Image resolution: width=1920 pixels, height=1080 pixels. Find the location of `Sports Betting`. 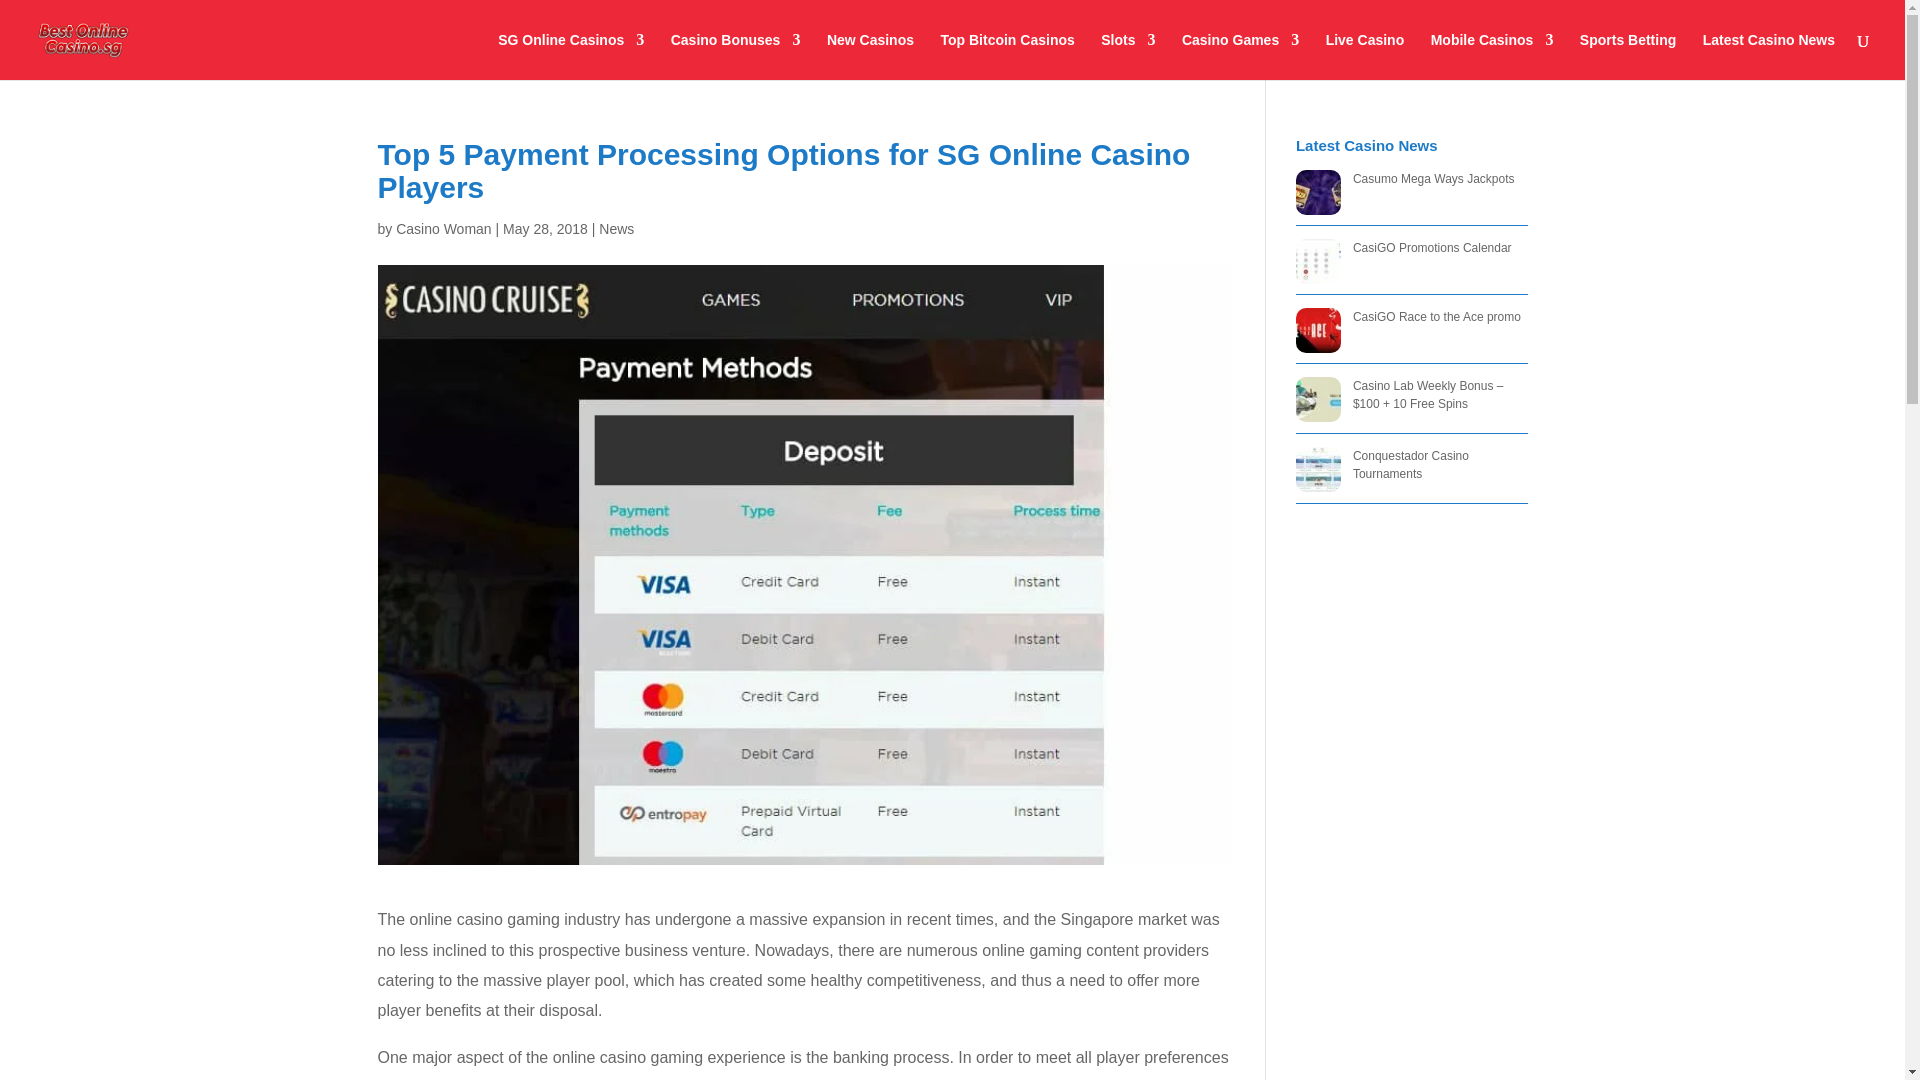

Sports Betting is located at coordinates (1628, 56).